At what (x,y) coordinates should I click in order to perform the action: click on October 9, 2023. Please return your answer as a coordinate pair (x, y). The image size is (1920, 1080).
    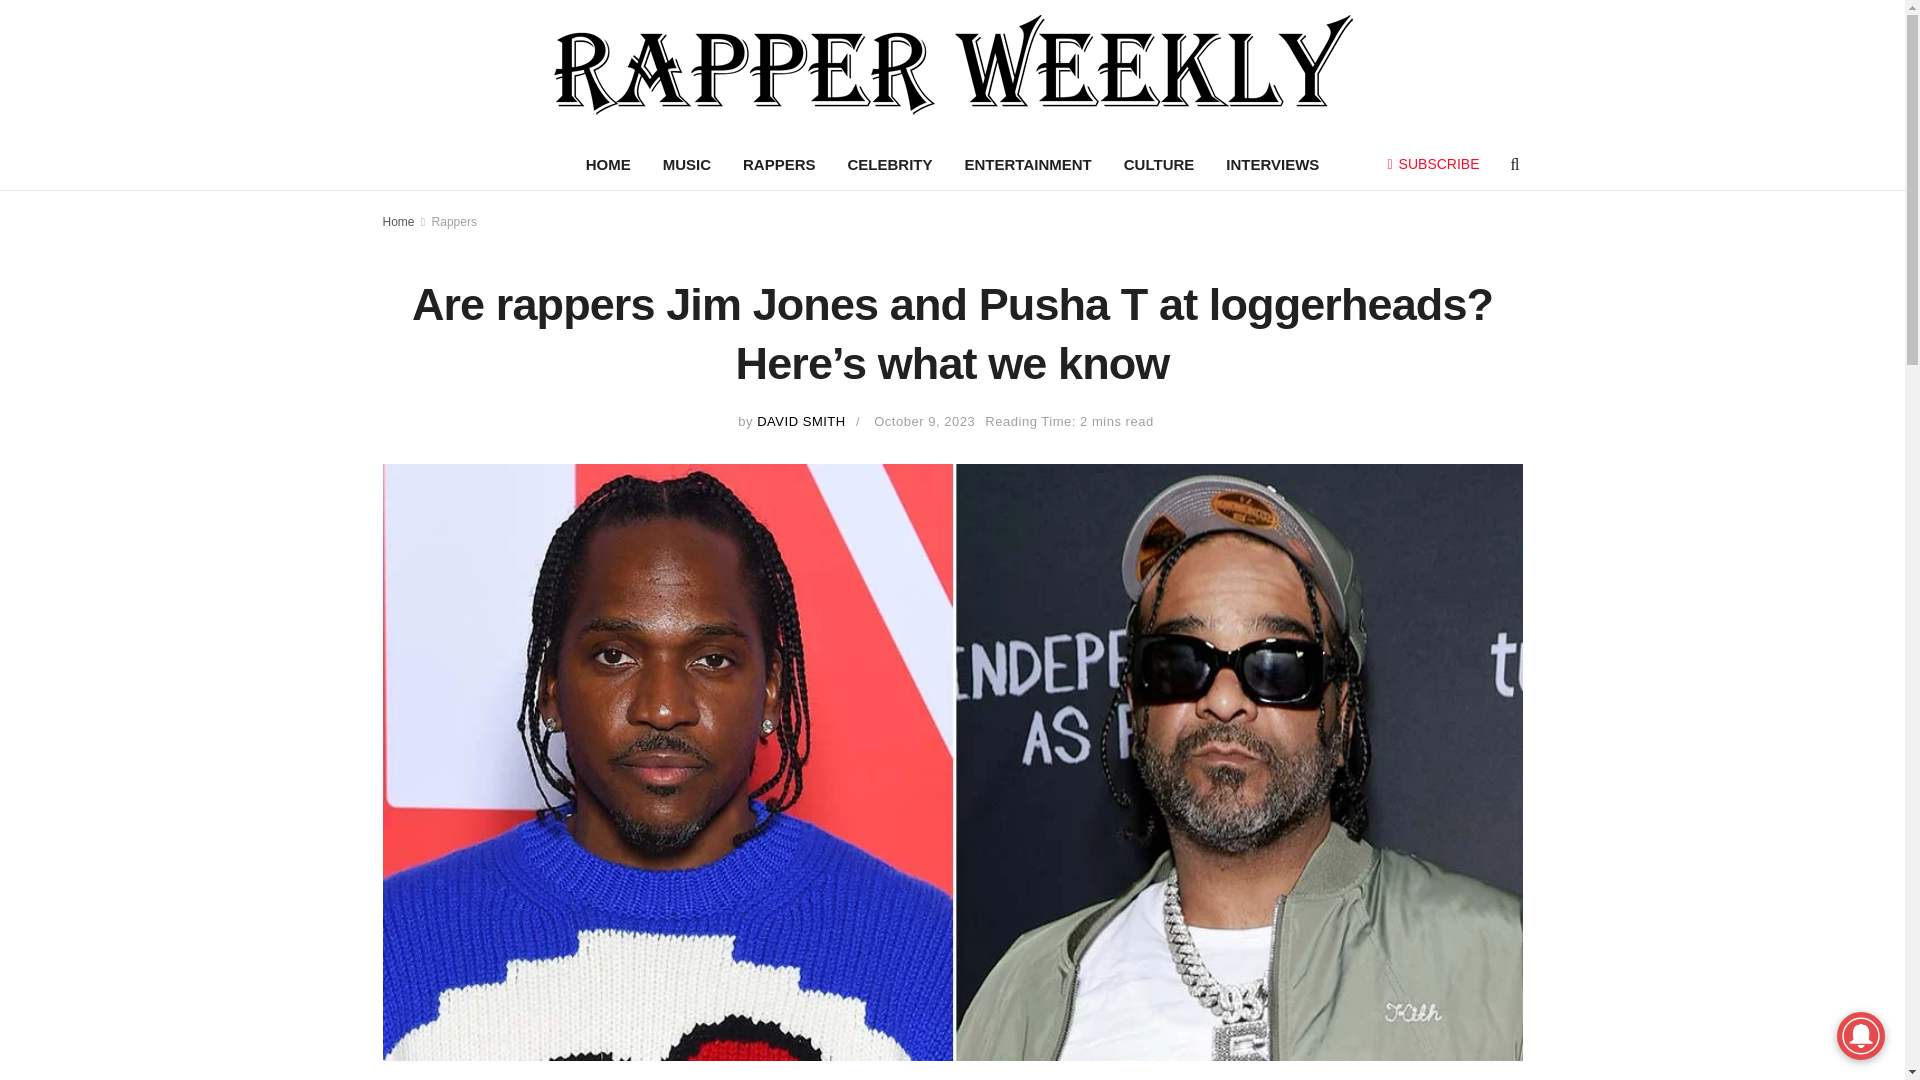
    Looking at the image, I should click on (924, 420).